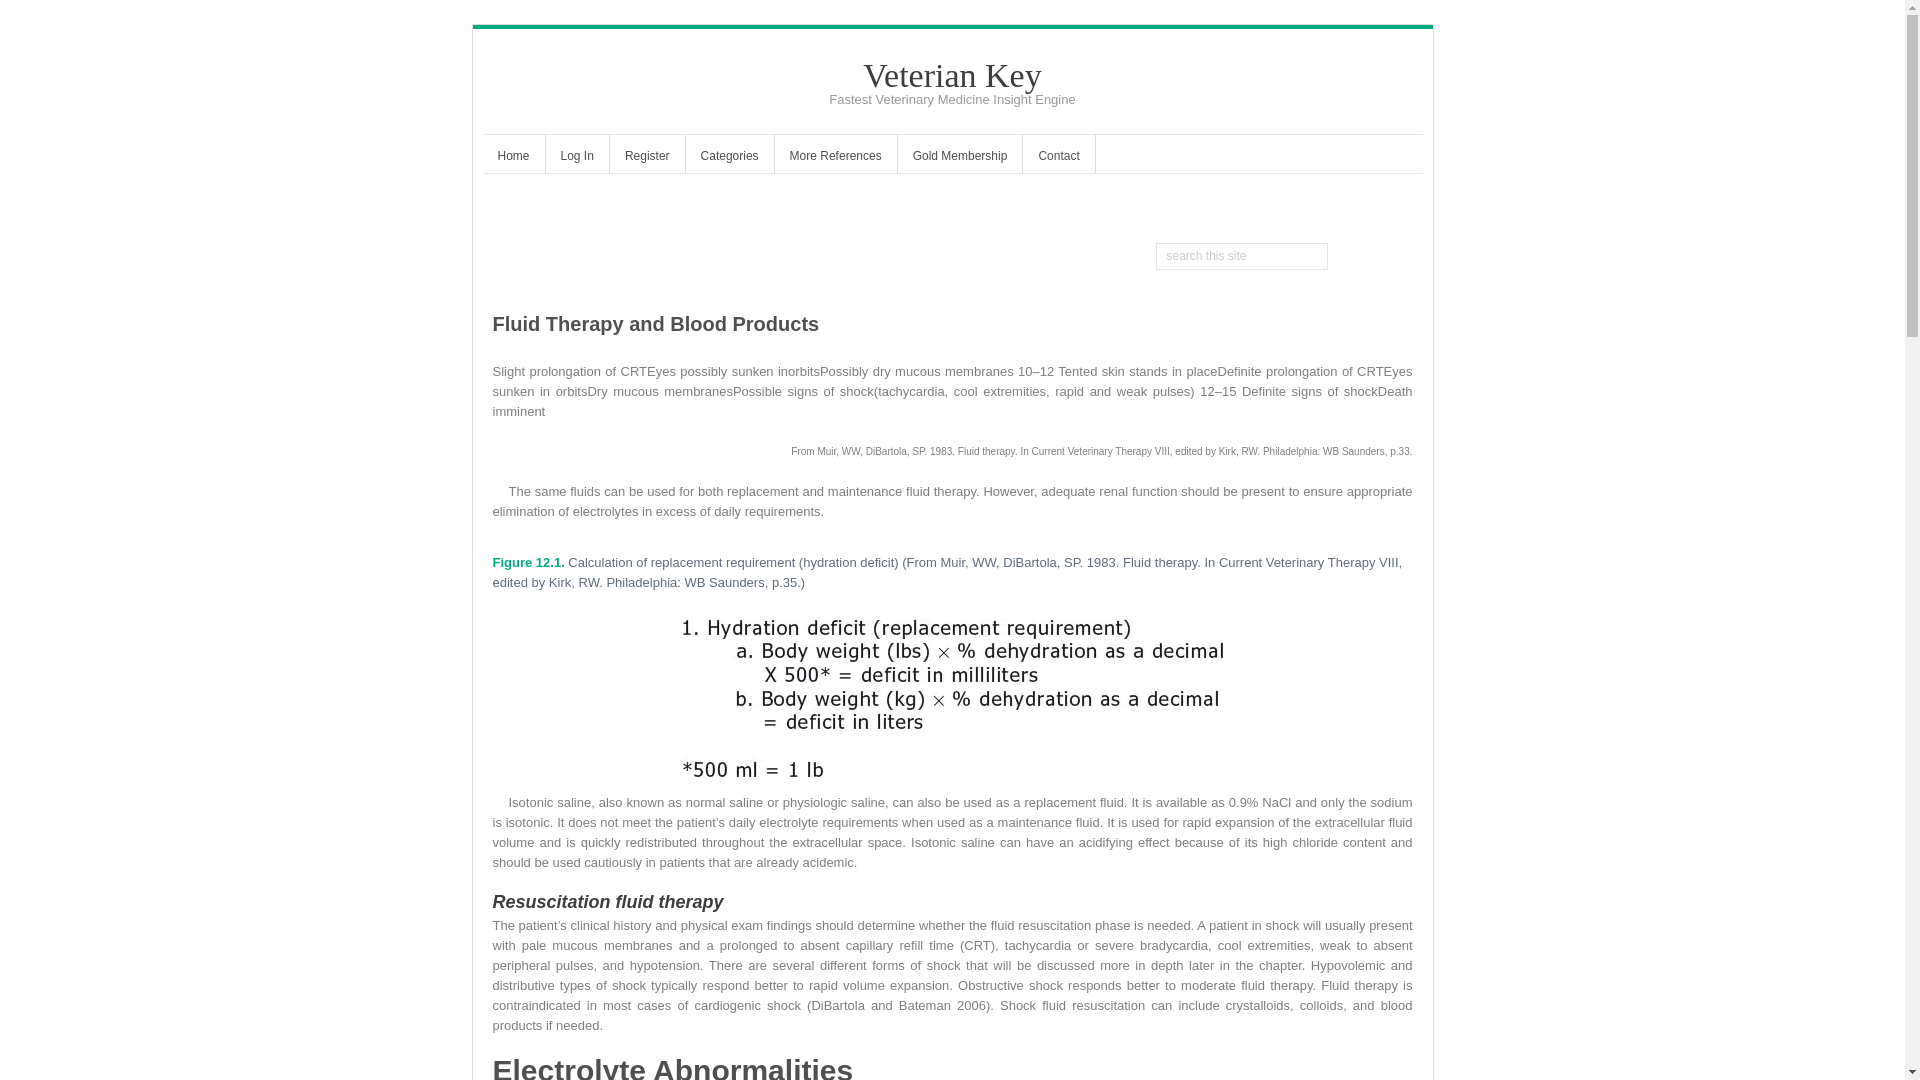 The image size is (1920, 1080). What do you see at coordinates (576, 158) in the screenshot?
I see `Log In` at bounding box center [576, 158].